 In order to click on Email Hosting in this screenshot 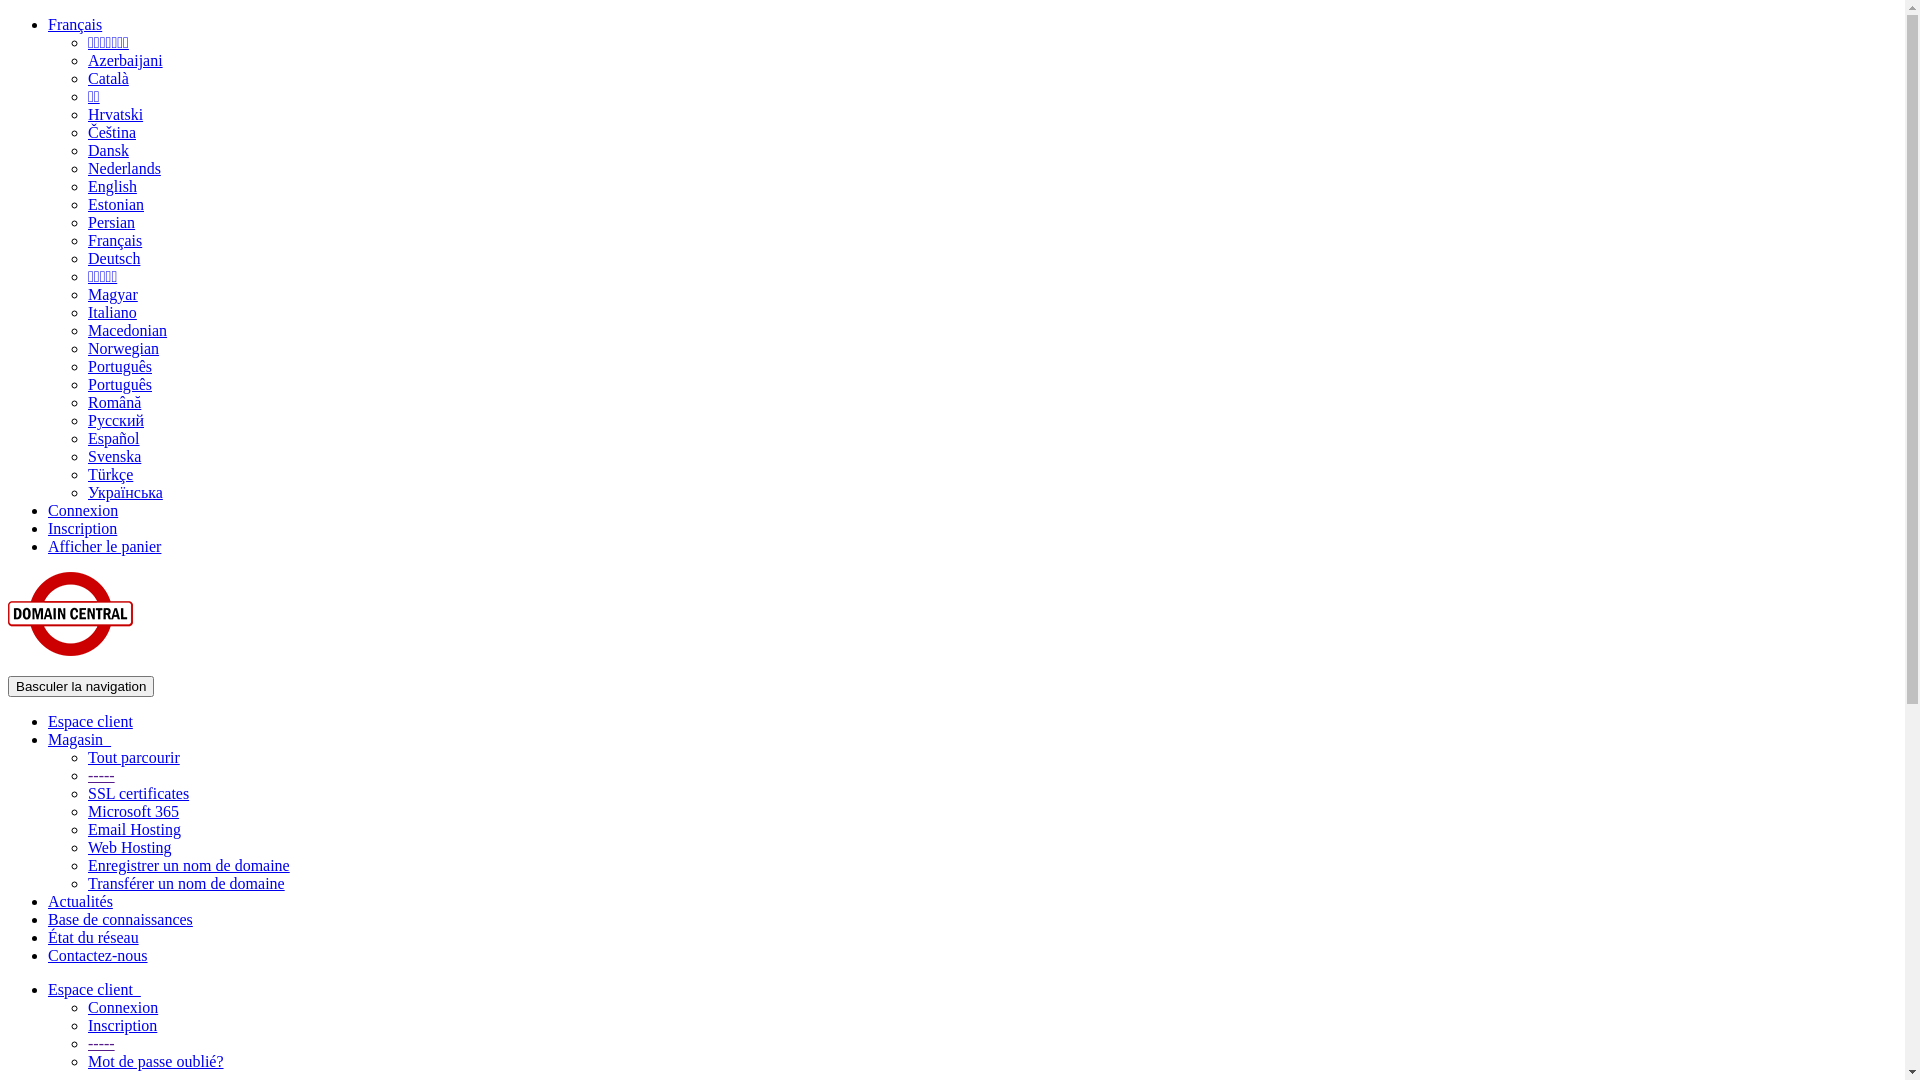, I will do `click(134, 830)`.